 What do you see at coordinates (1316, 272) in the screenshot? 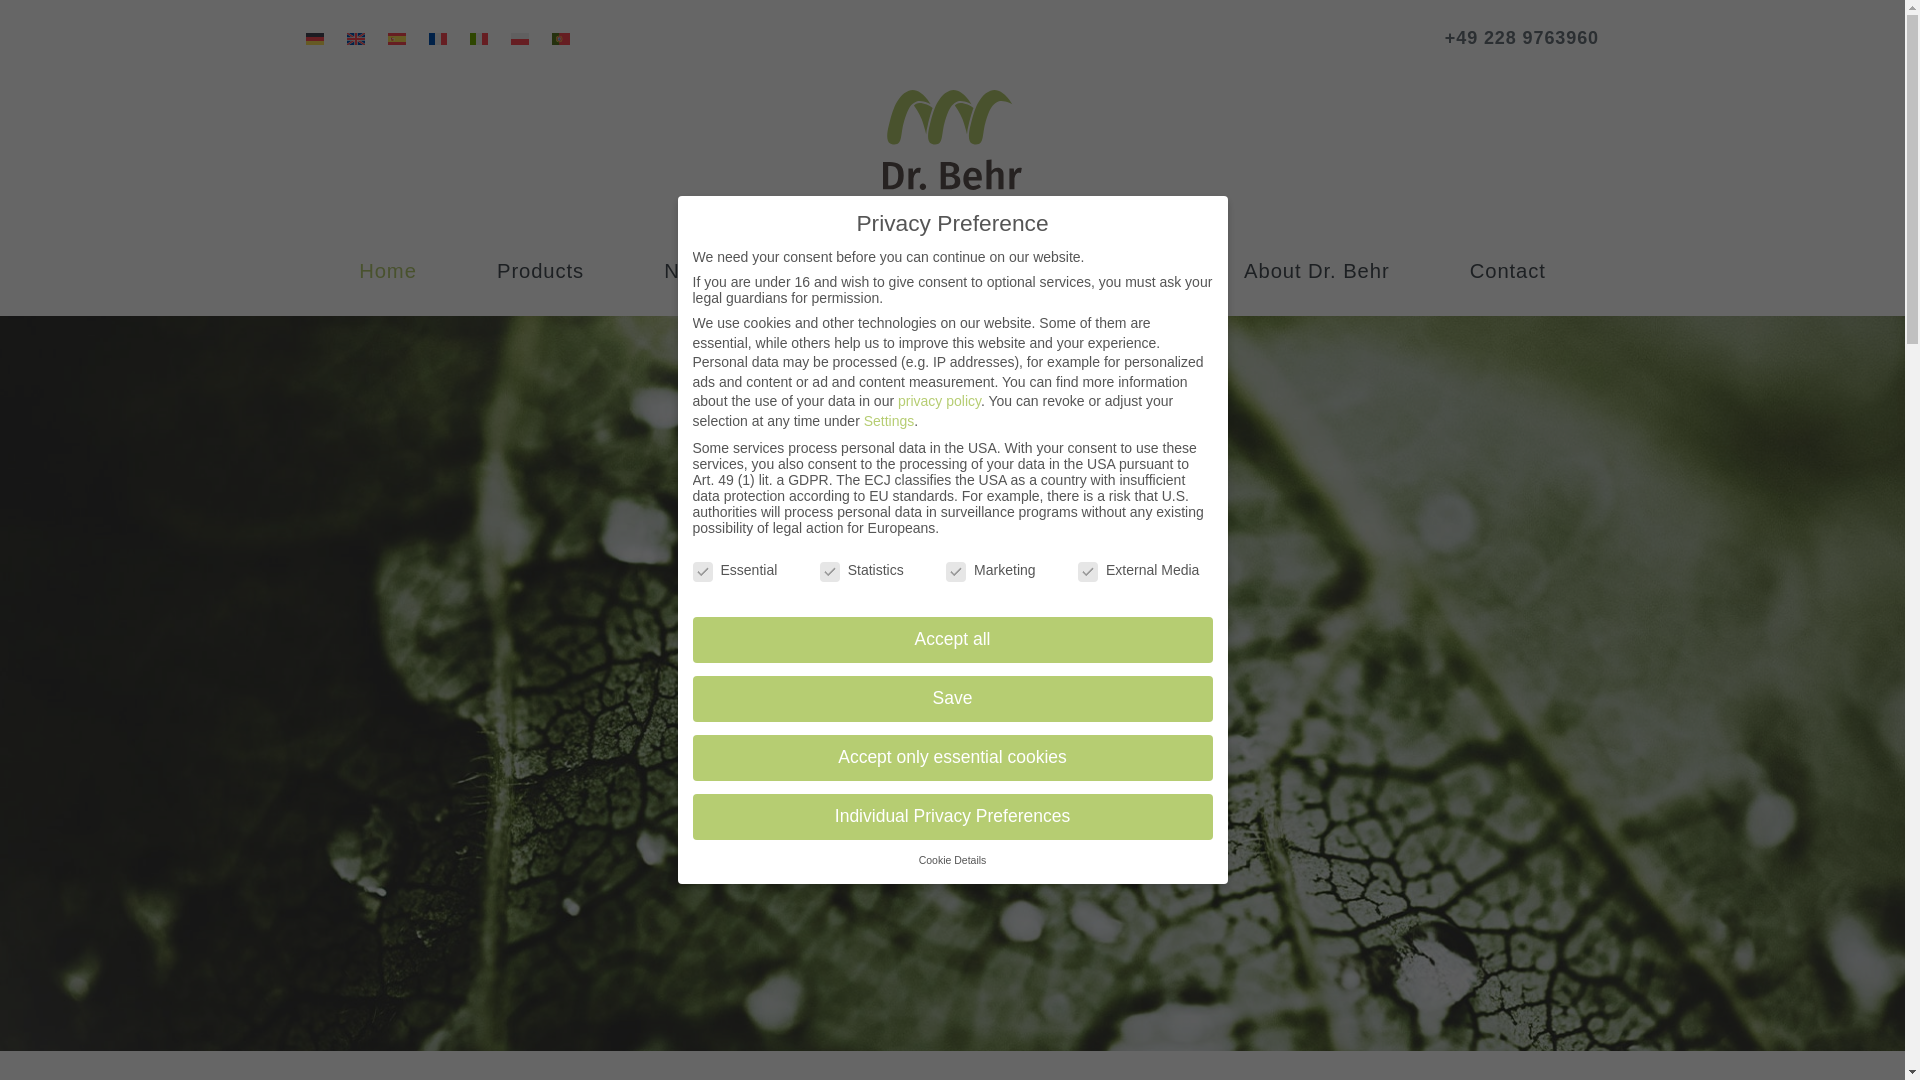
I see `About Dr. Behr` at bounding box center [1316, 272].